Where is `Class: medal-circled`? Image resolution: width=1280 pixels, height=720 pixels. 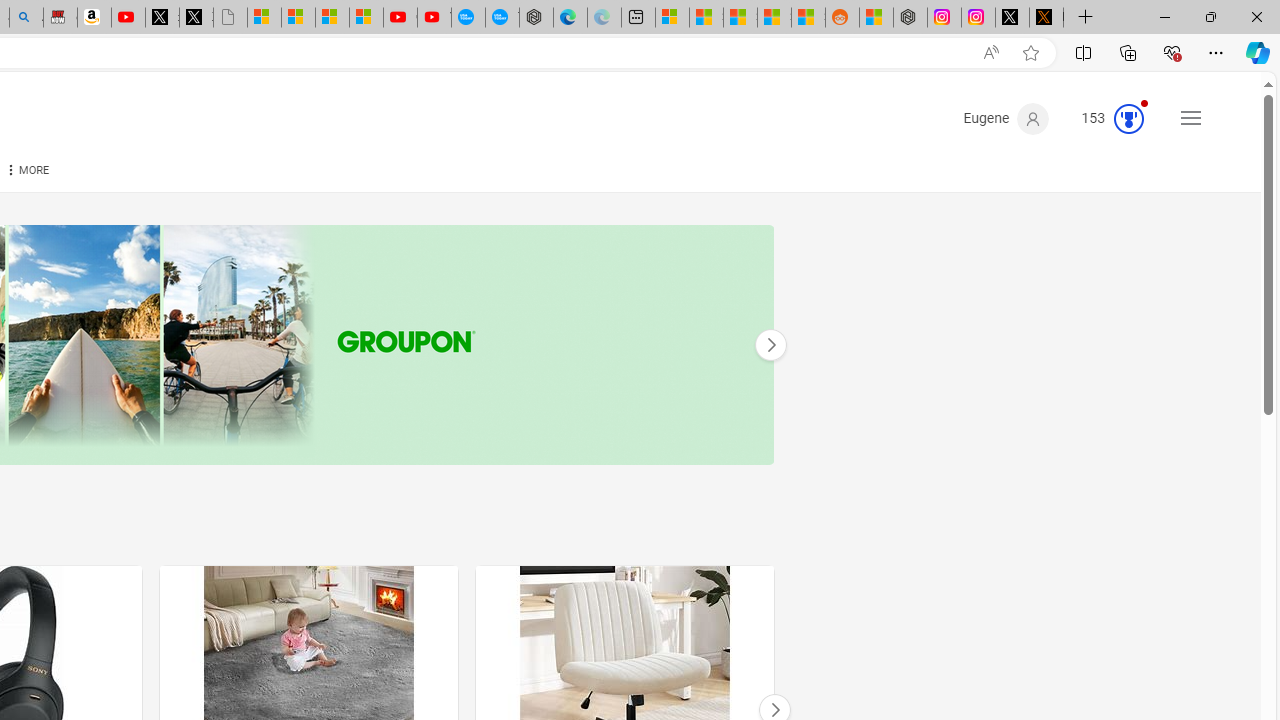 Class: medal-circled is located at coordinates (1129, 118).